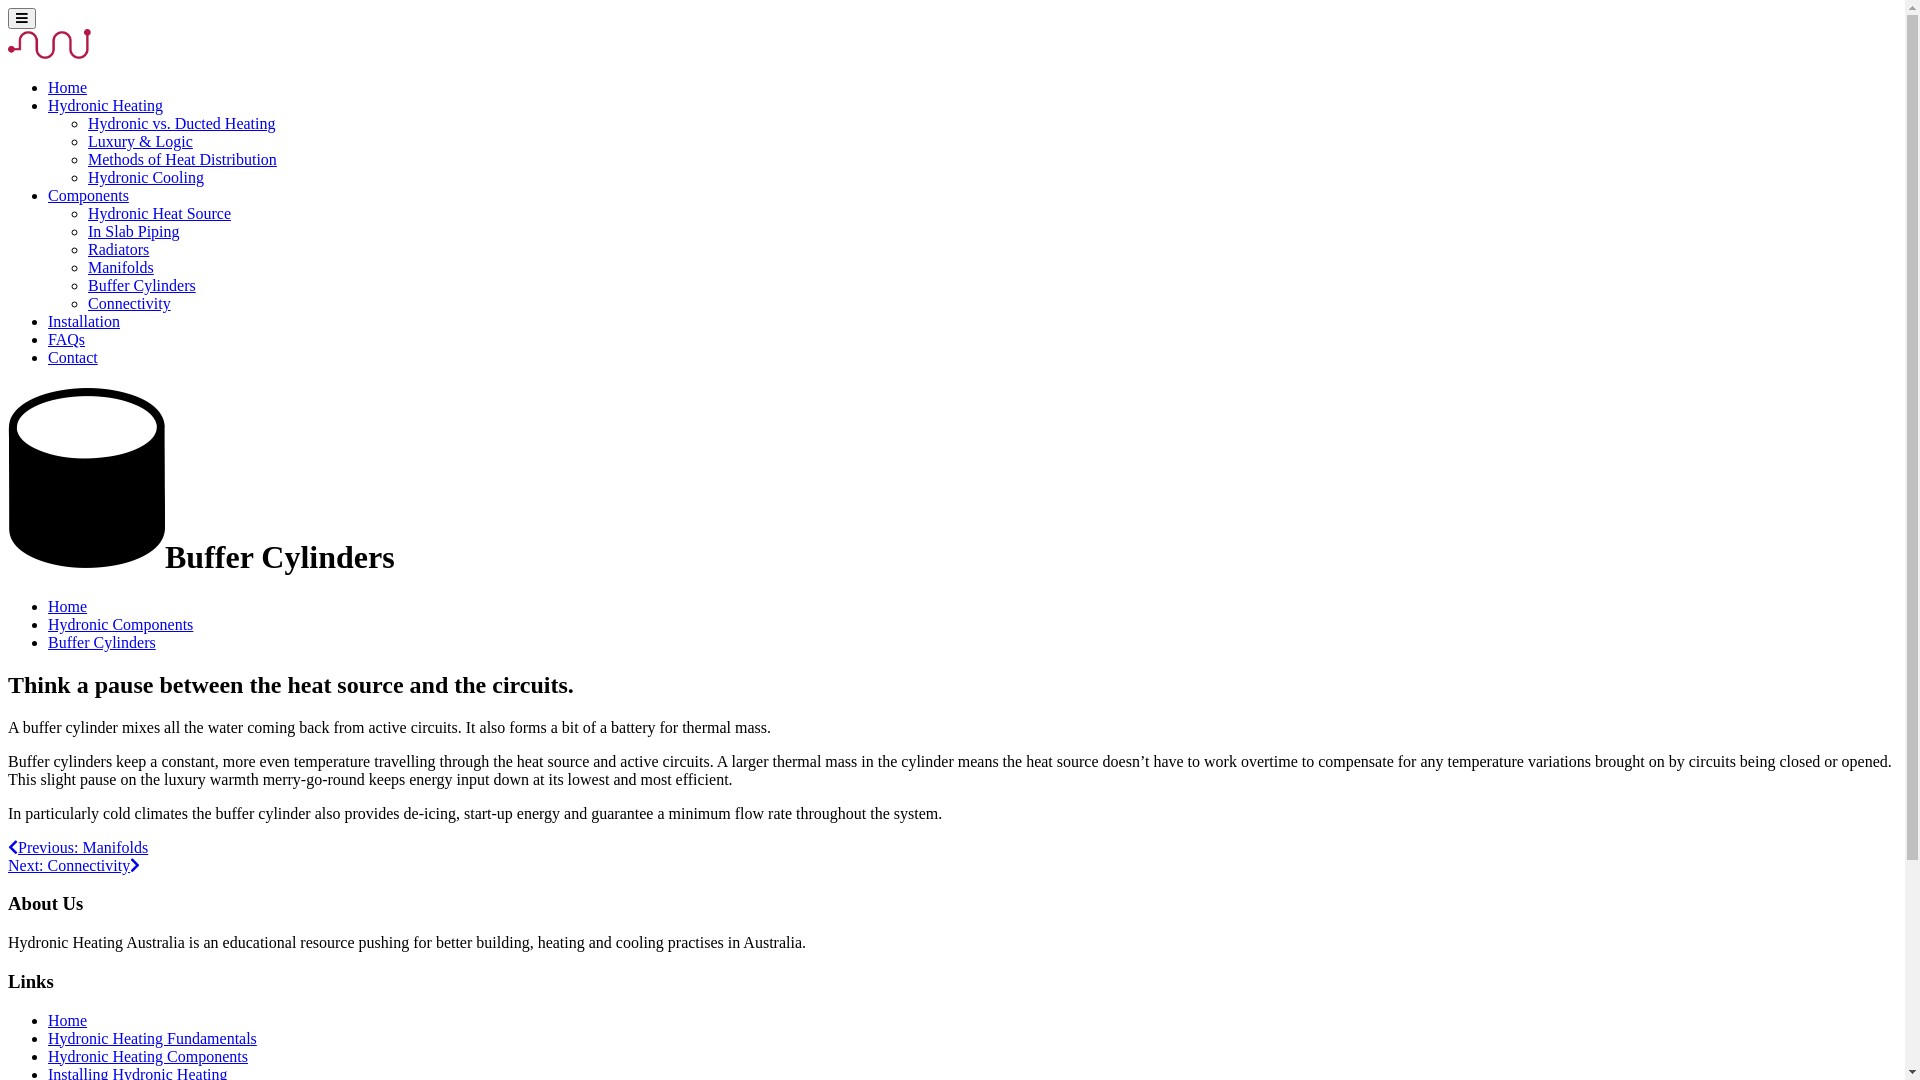 Image resolution: width=1920 pixels, height=1080 pixels. Describe the element at coordinates (148, 1056) in the screenshot. I see `Hydronic Heating Components` at that location.